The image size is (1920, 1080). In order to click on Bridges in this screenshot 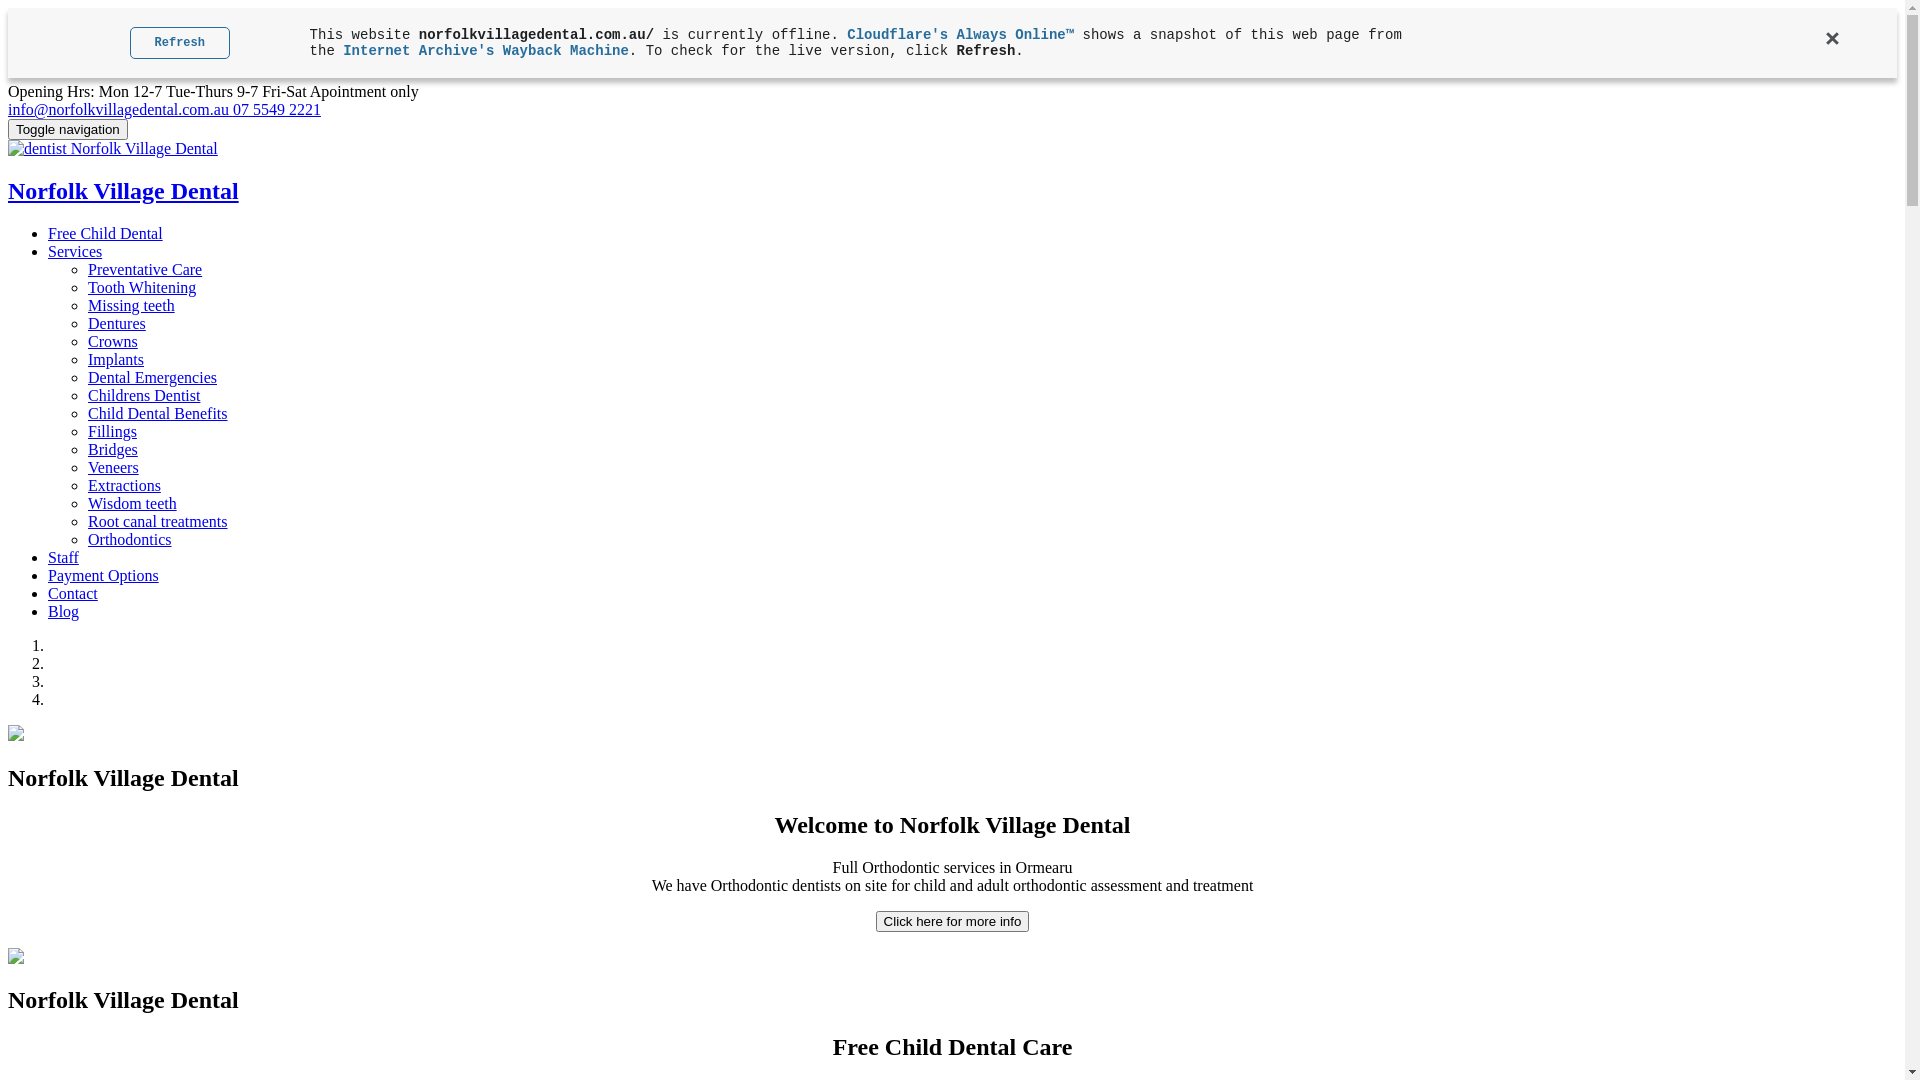, I will do `click(113, 450)`.